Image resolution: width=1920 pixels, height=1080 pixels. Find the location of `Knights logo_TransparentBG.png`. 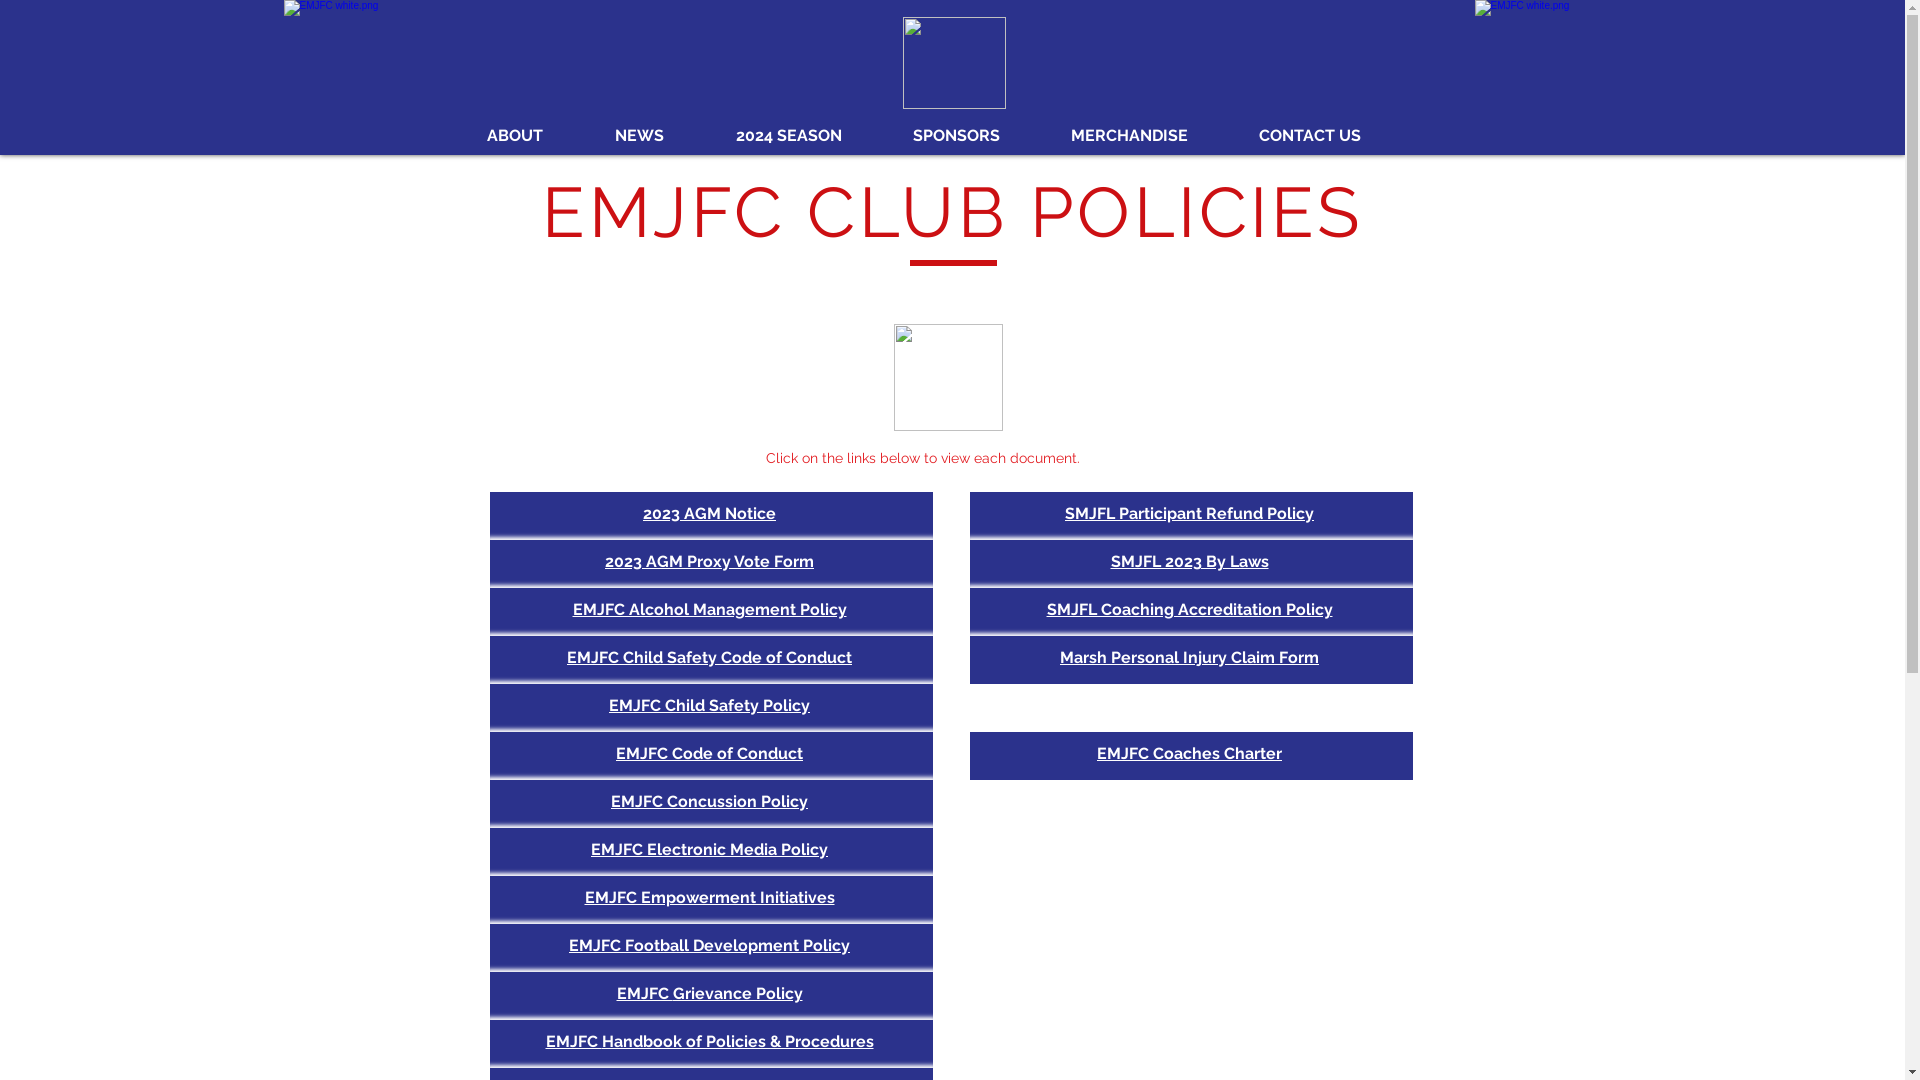

Knights logo_TransparentBG.png is located at coordinates (954, 63).